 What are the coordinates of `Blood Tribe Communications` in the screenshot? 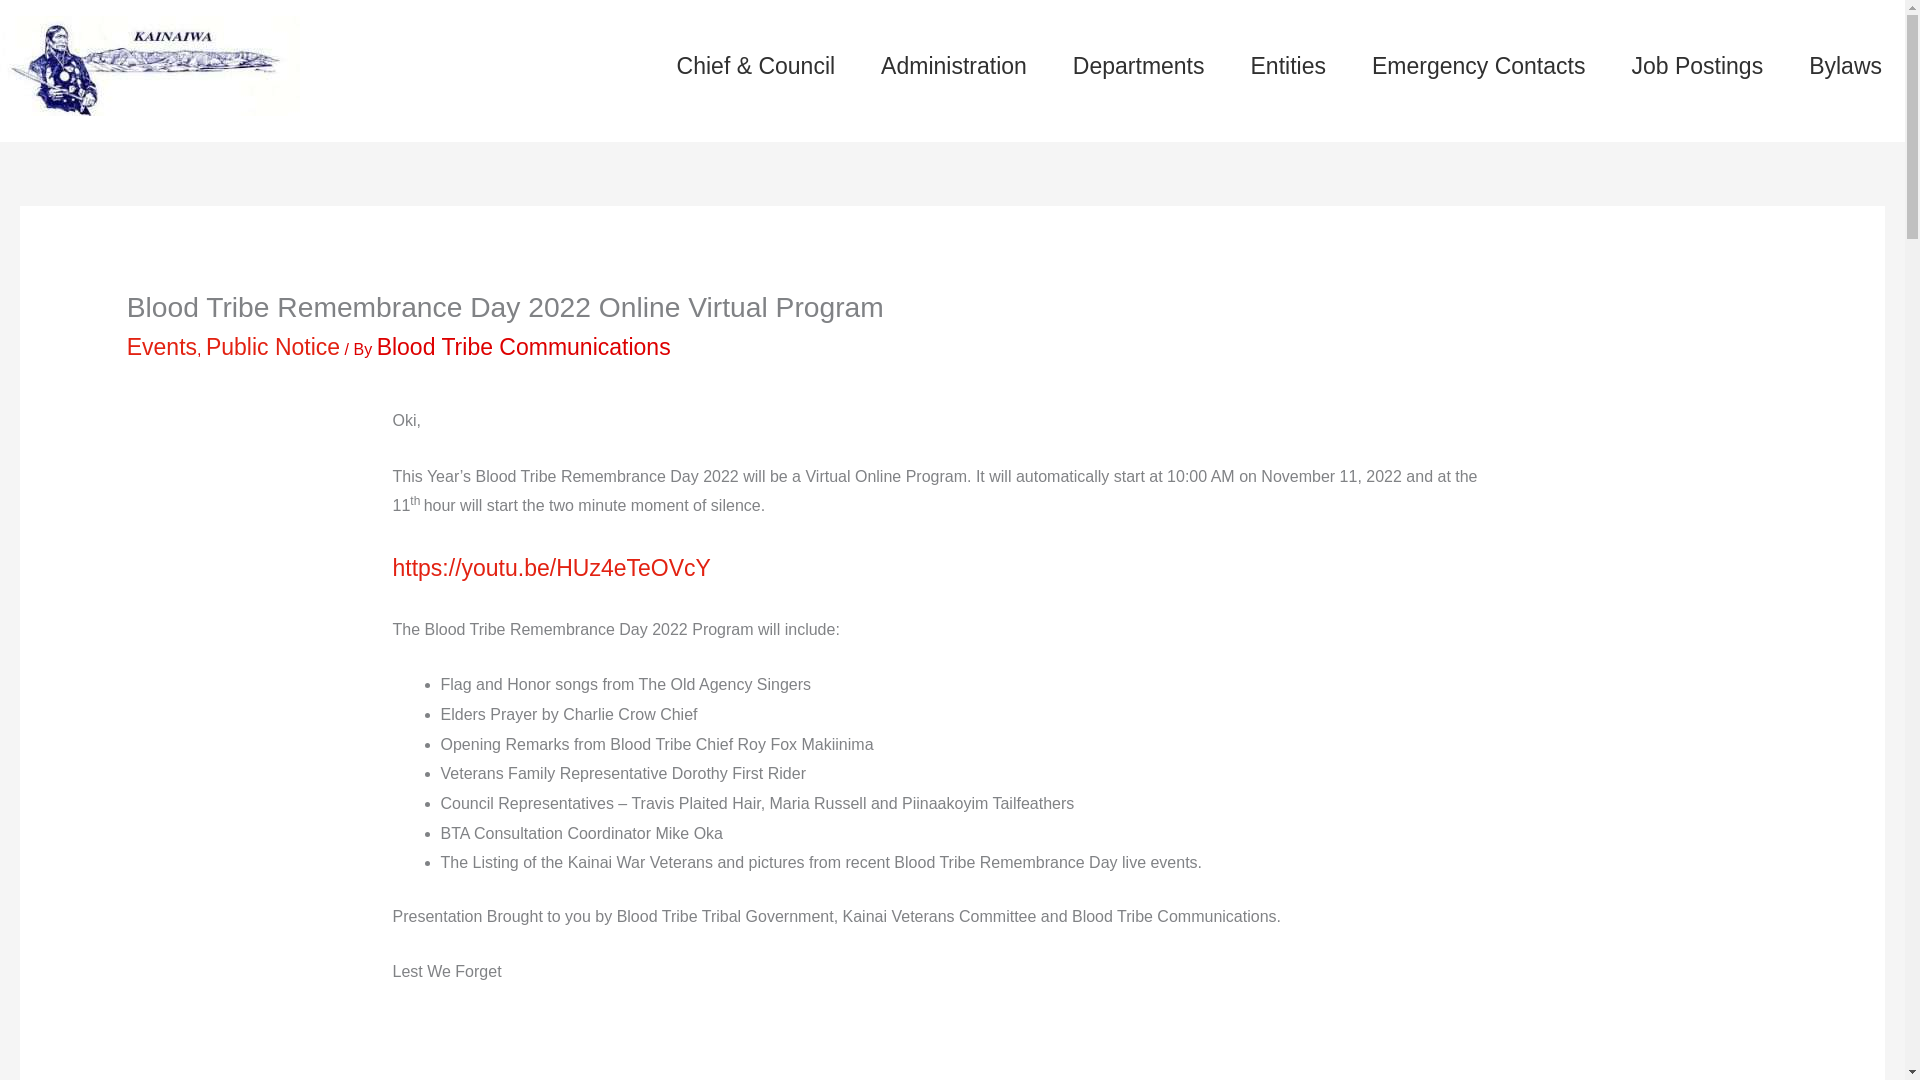 It's located at (523, 346).